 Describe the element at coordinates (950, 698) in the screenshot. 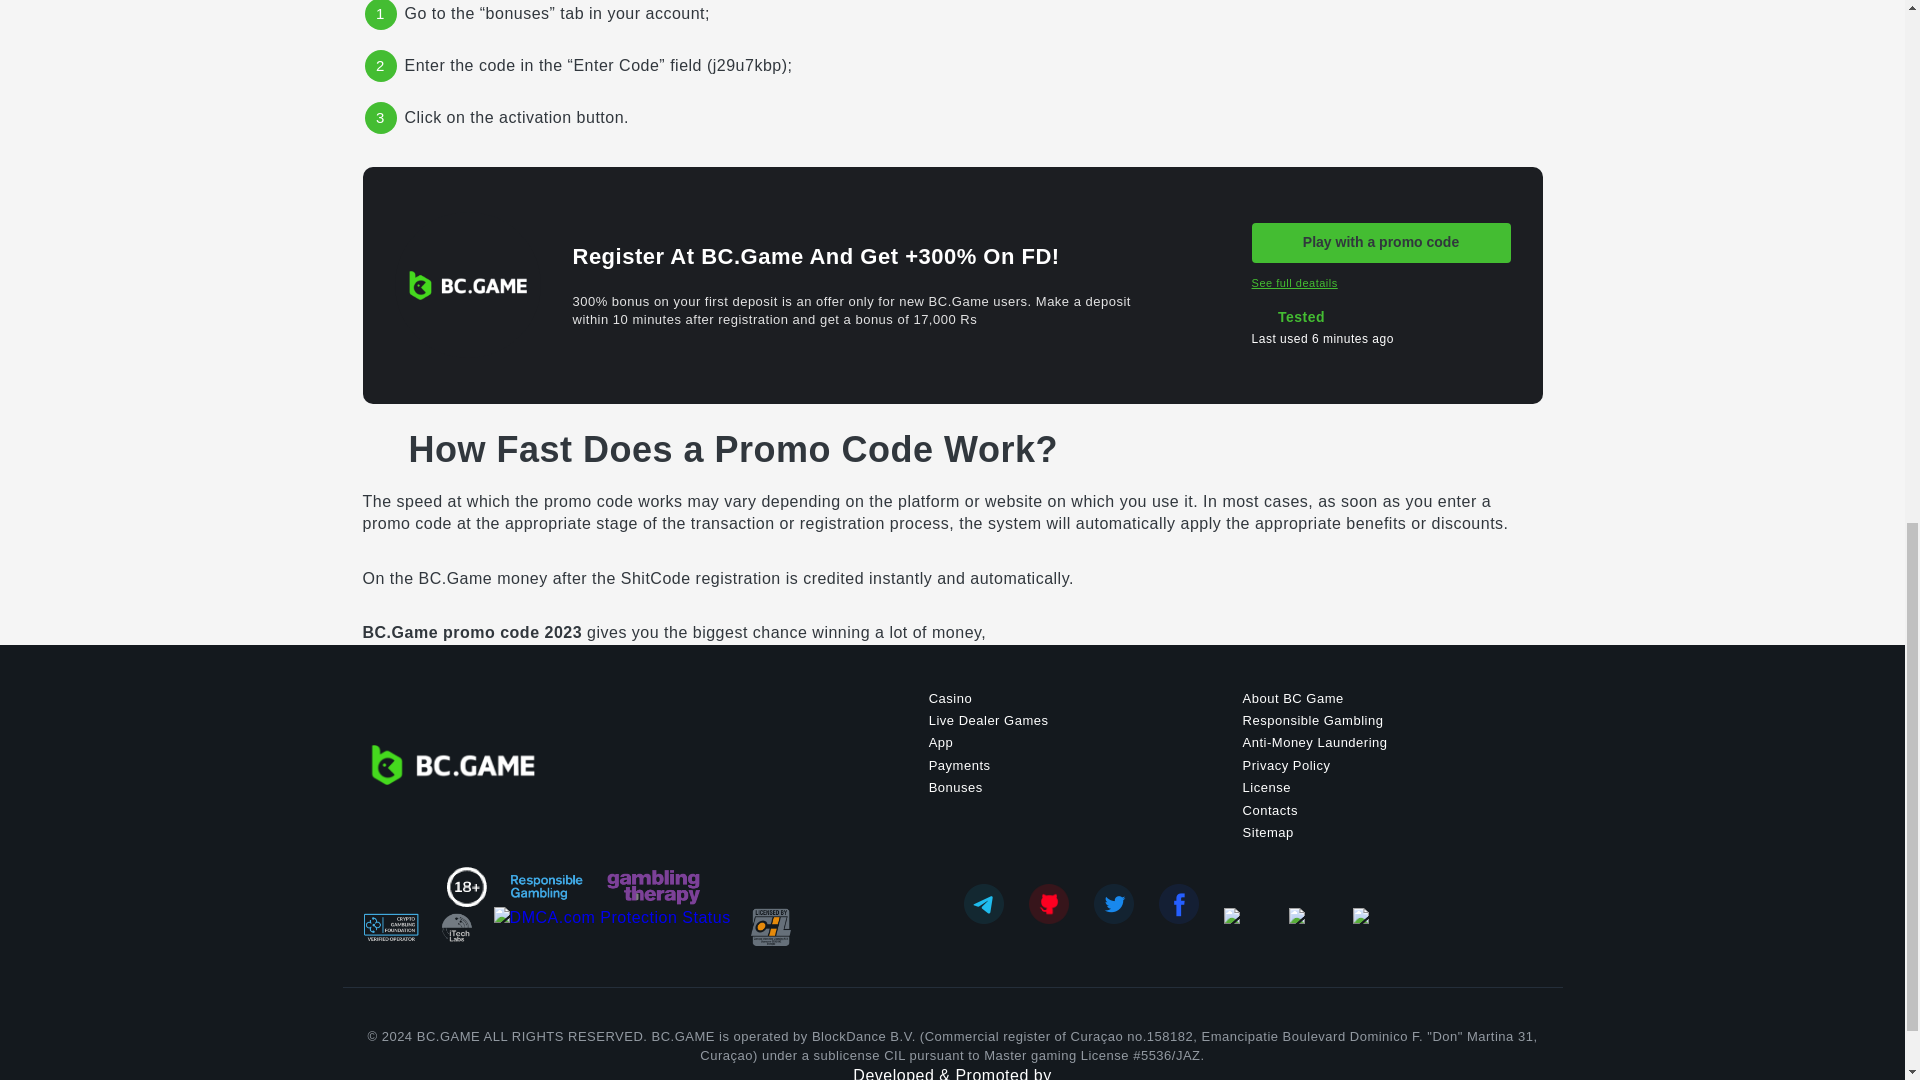

I see `Casino` at that location.